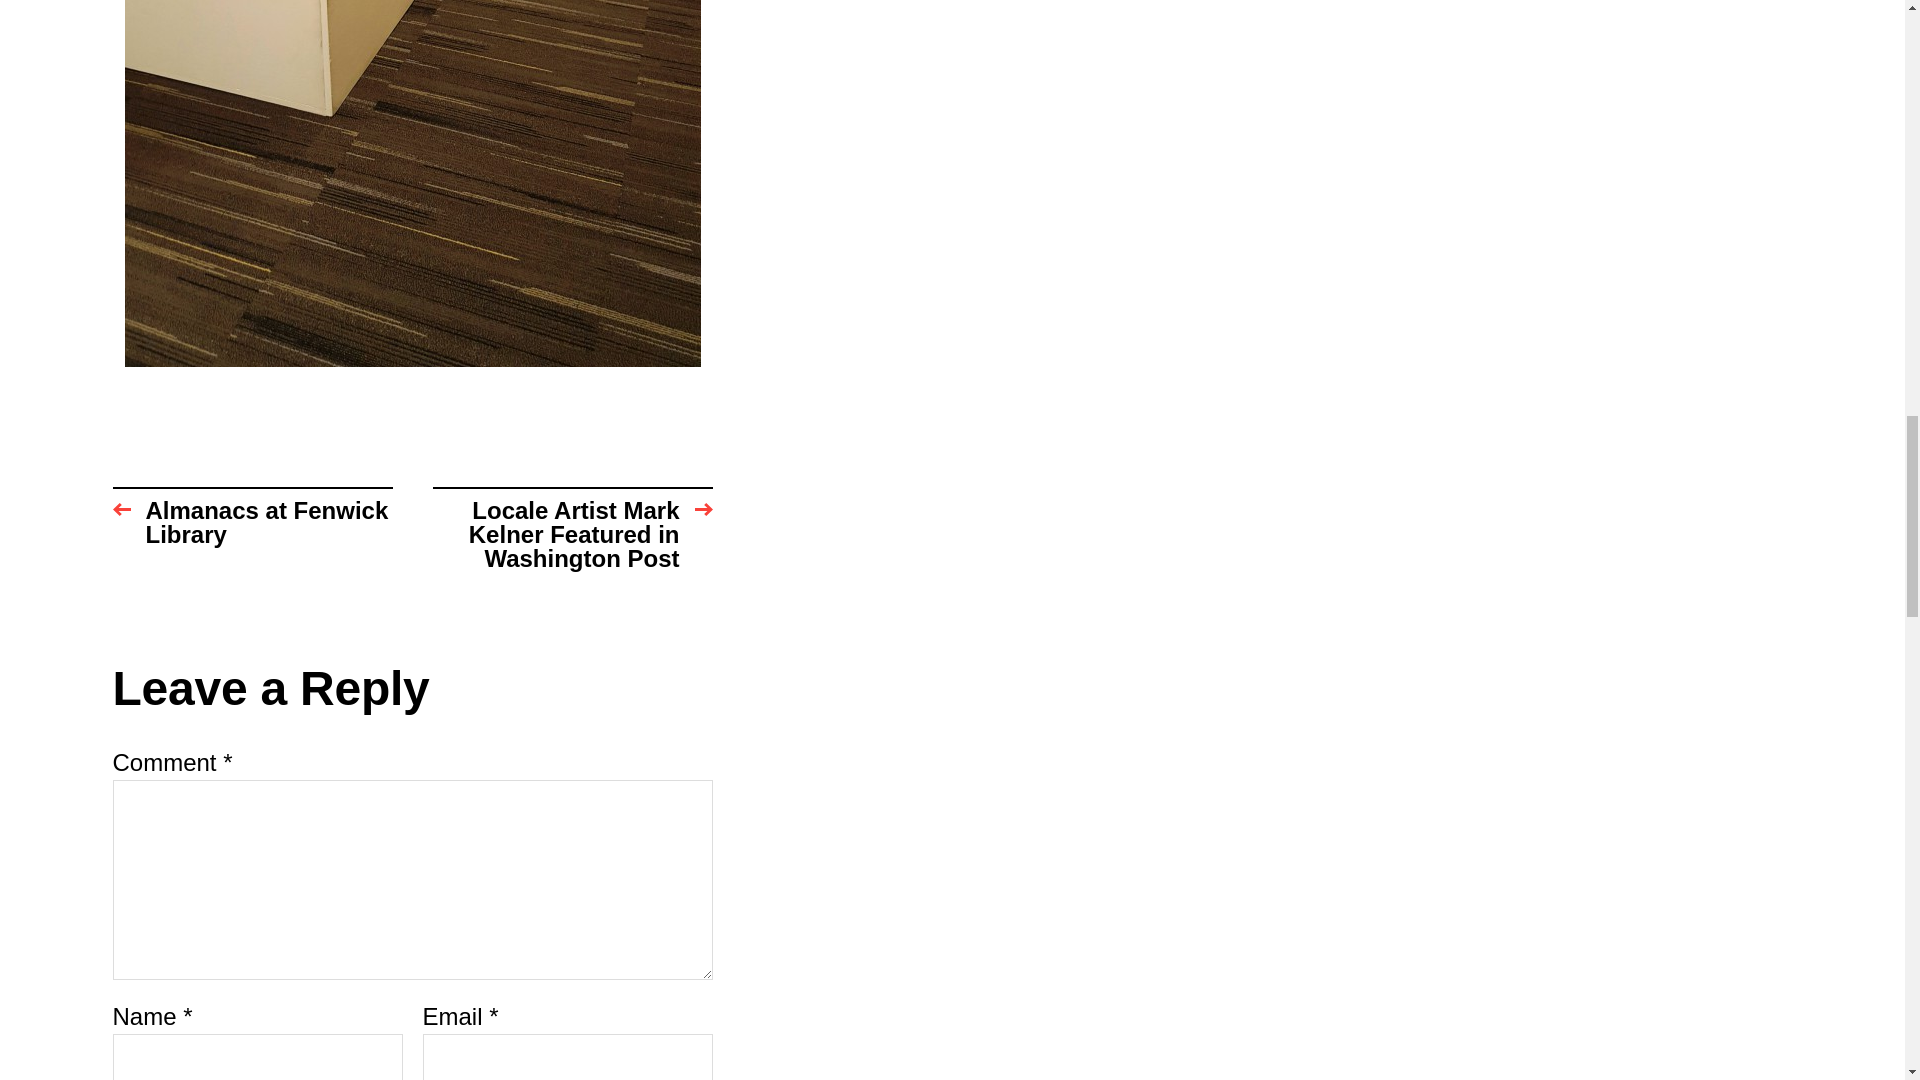  What do you see at coordinates (572, 529) in the screenshot?
I see `Locale Artist Mark Kelner Featured in Washington Post` at bounding box center [572, 529].